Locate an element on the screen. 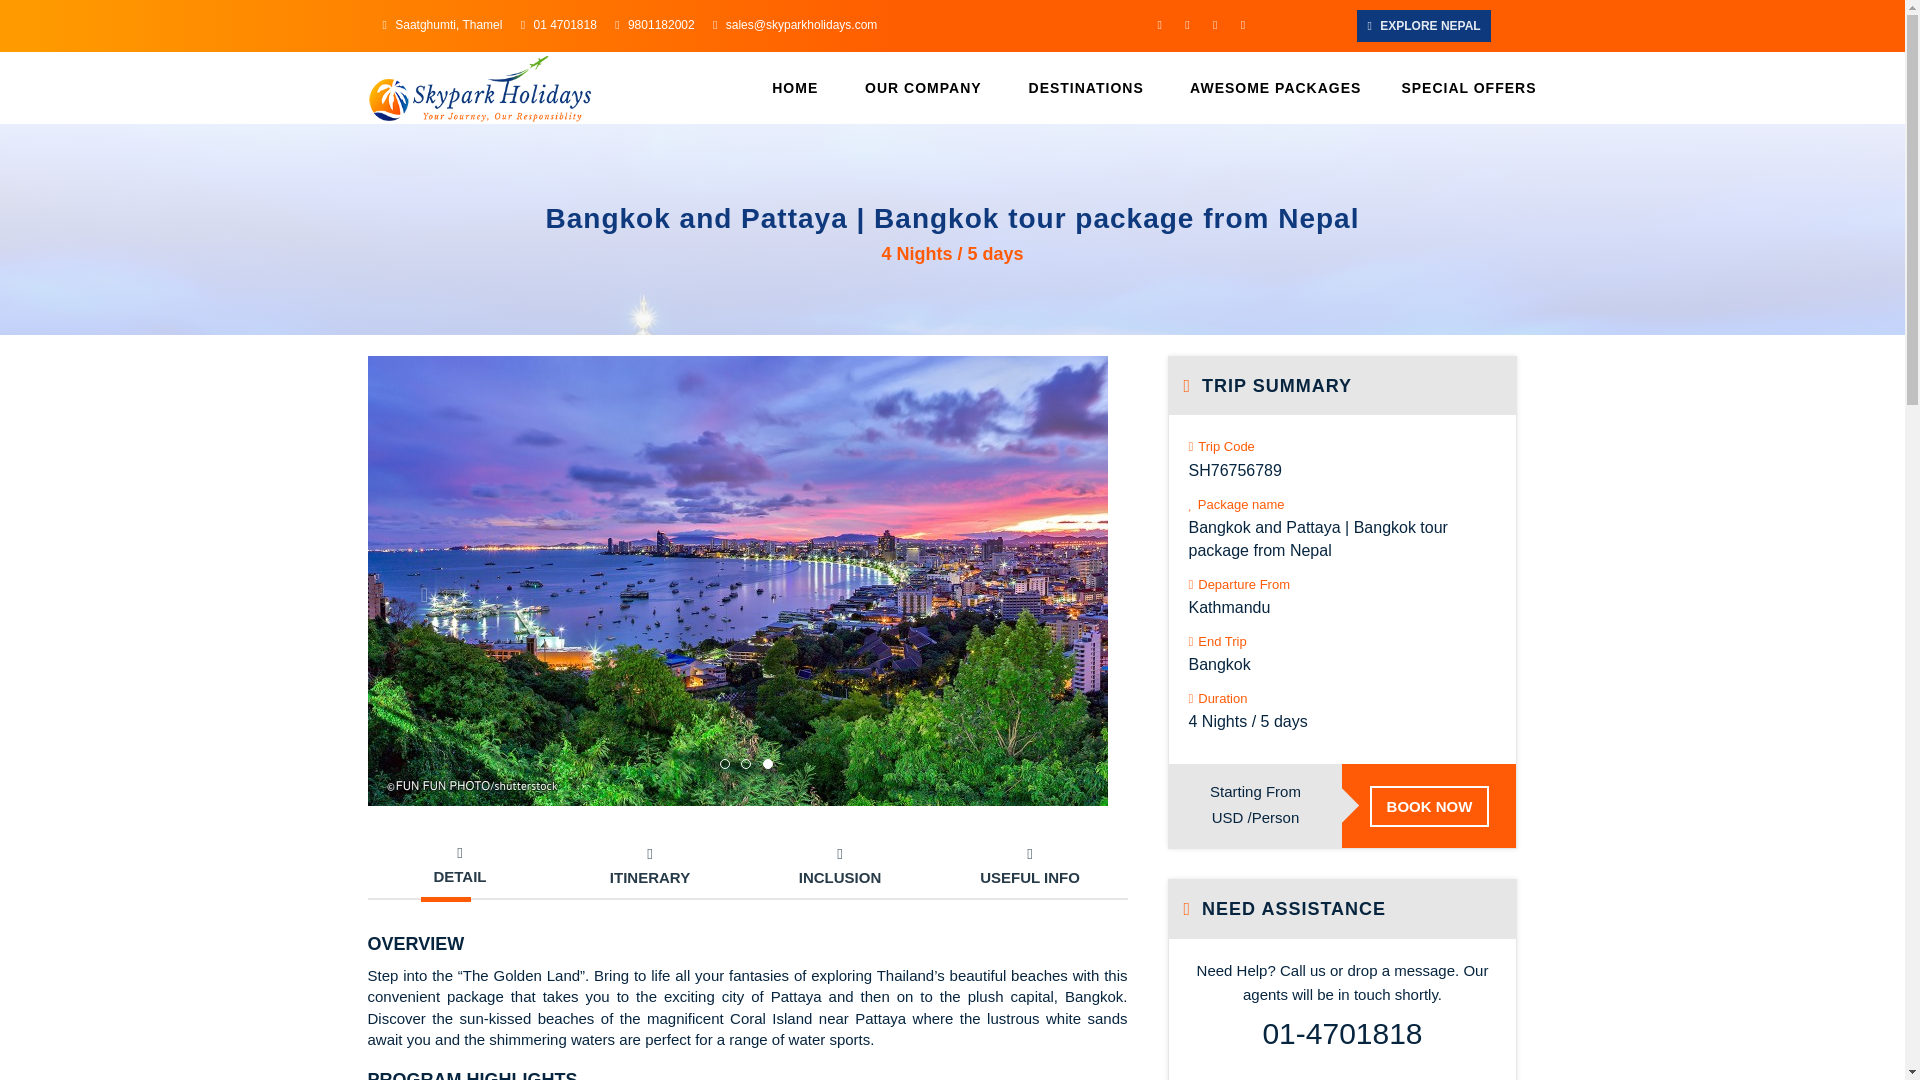 Image resolution: width=1920 pixels, height=1080 pixels. AWESOME PACKAGES is located at coordinates (1272, 88).